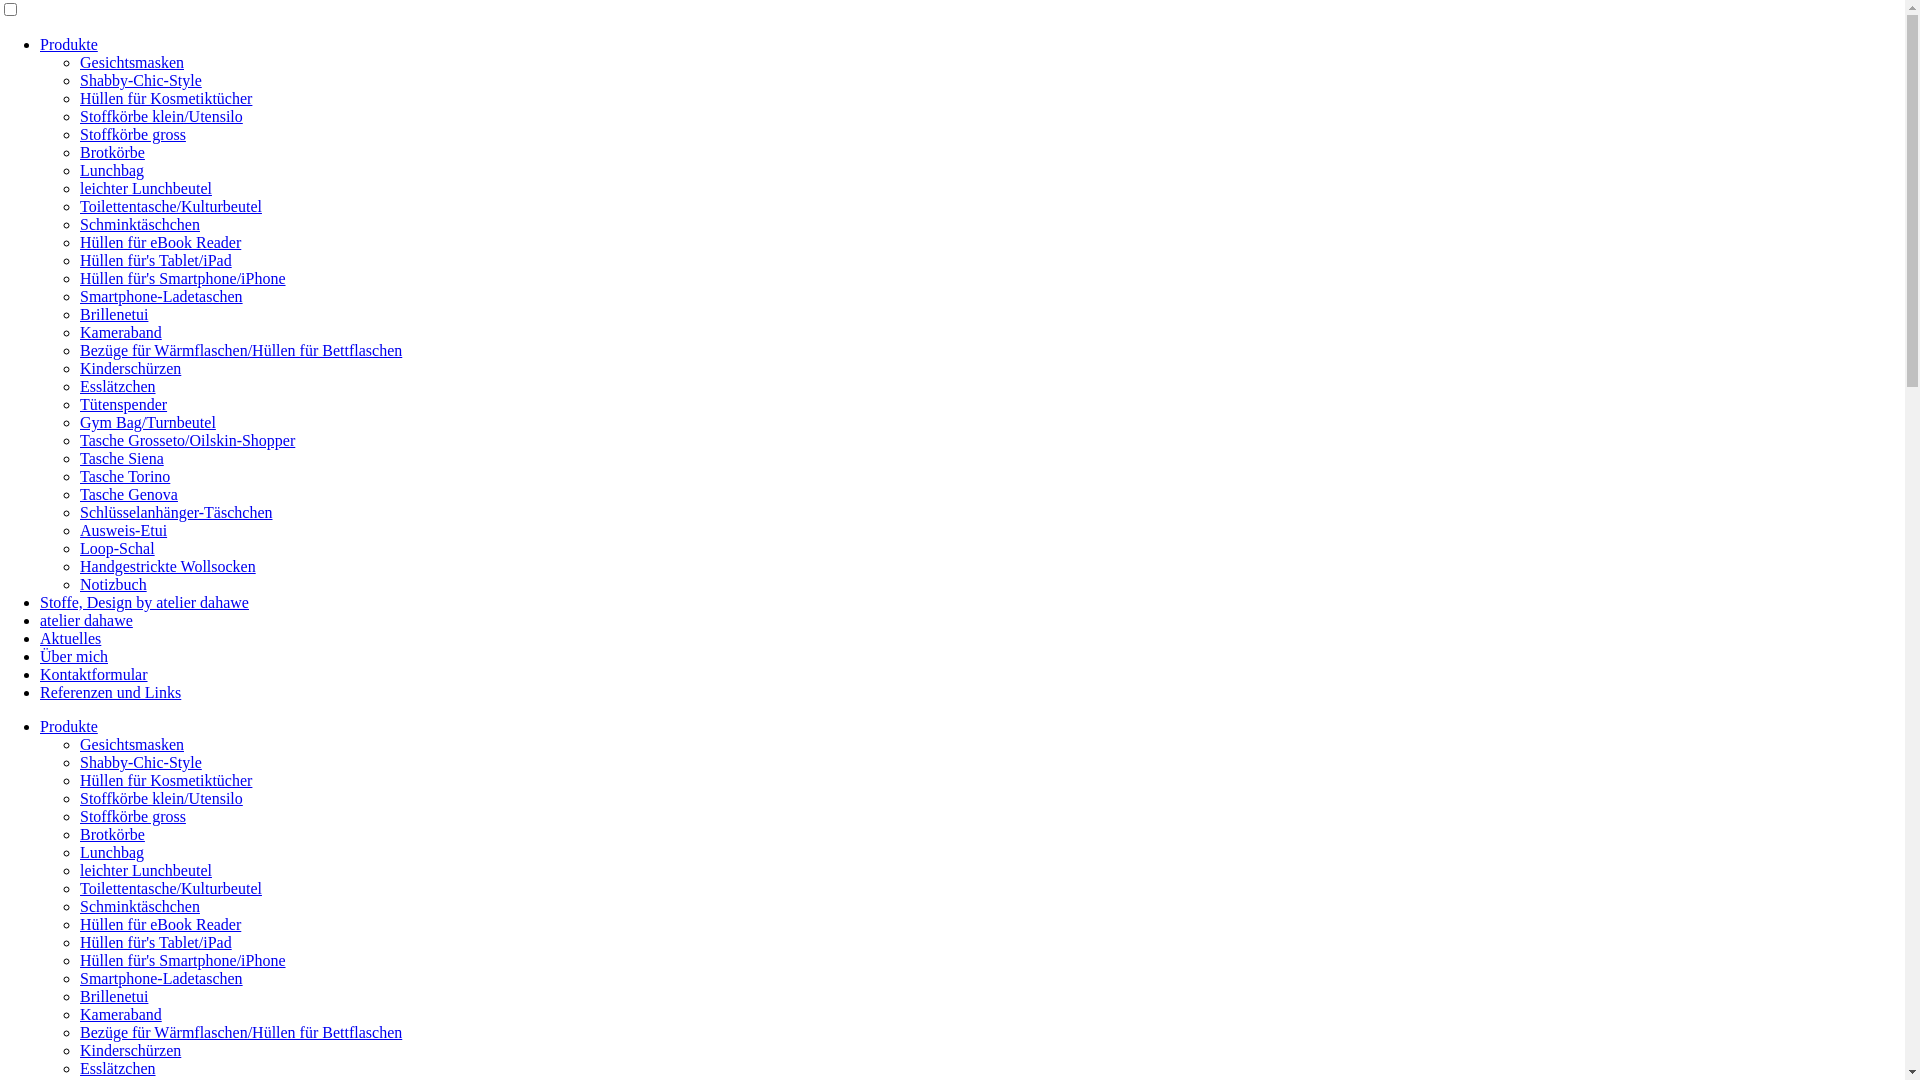 The height and width of the screenshot is (1080, 1920). What do you see at coordinates (171, 206) in the screenshot?
I see `Toilettentasche/Kulturbeutel` at bounding box center [171, 206].